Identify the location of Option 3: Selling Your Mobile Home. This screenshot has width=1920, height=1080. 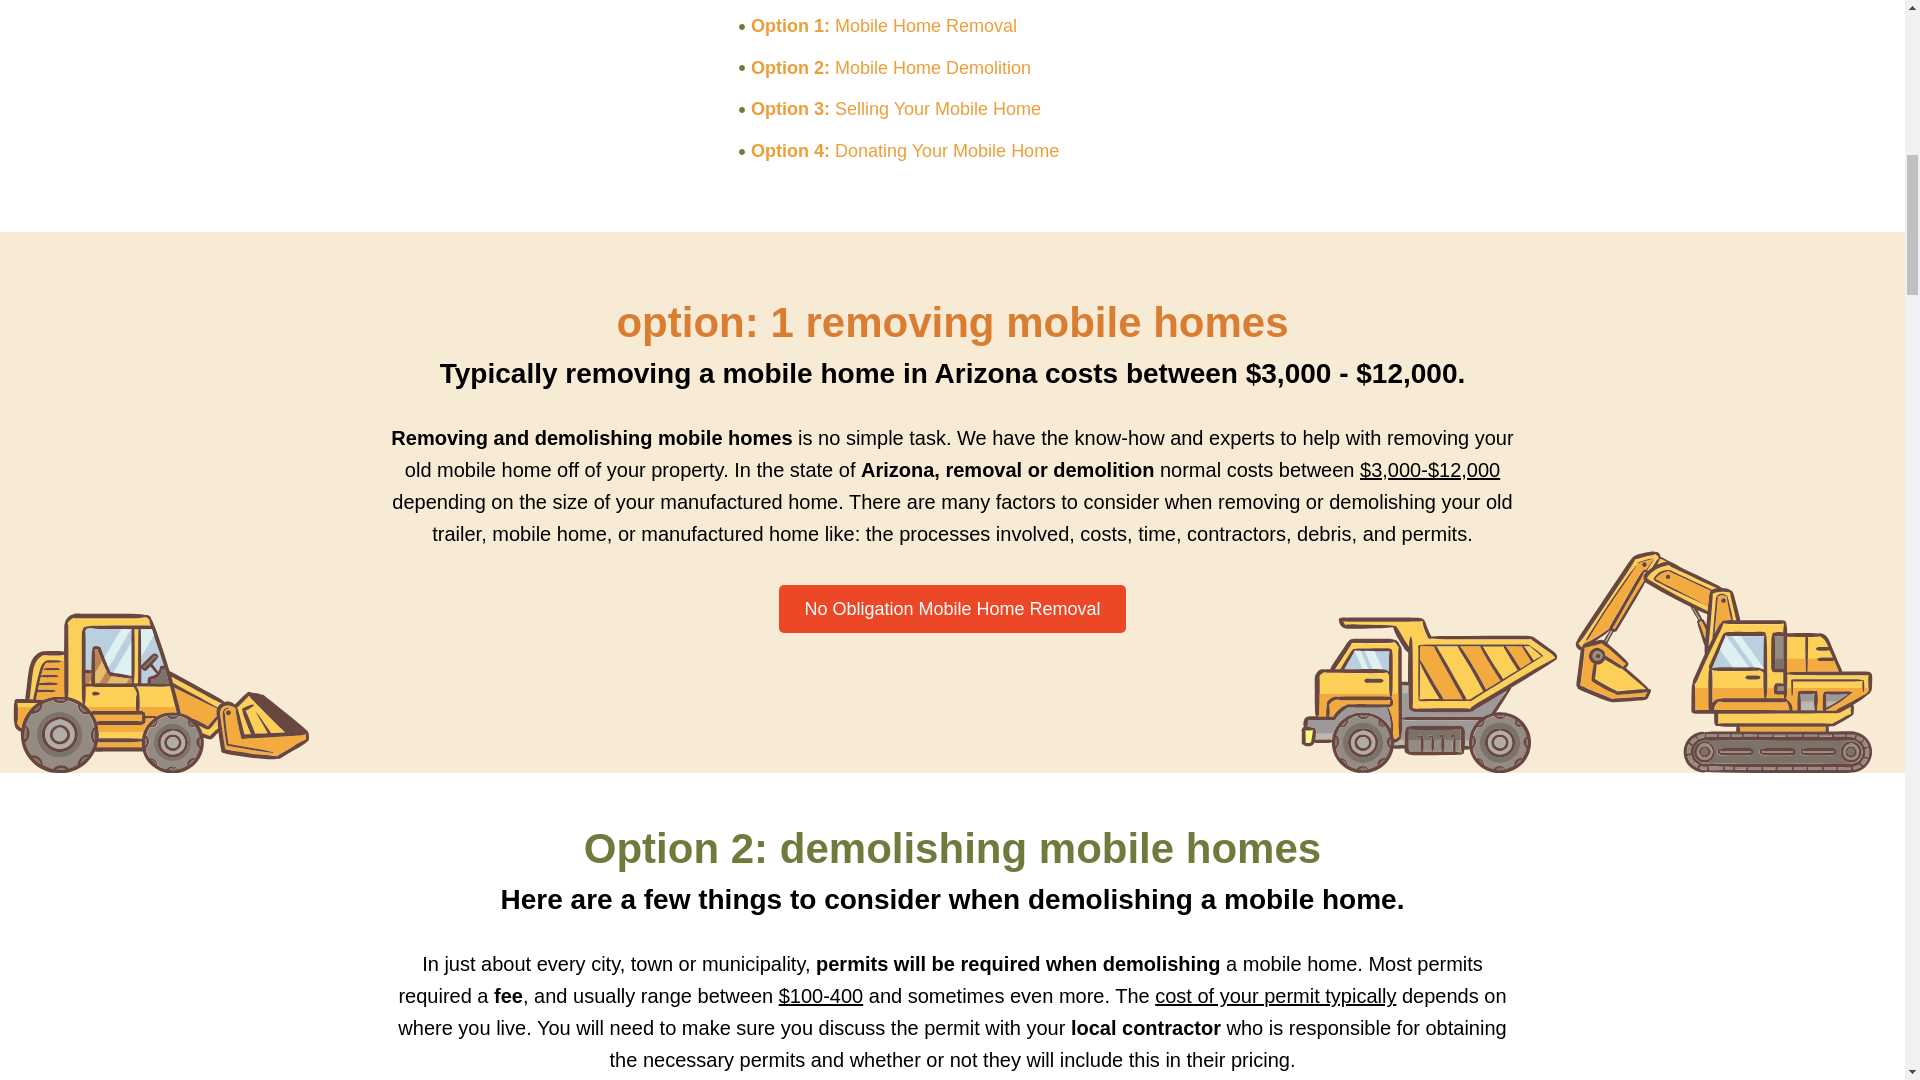
(951, 110).